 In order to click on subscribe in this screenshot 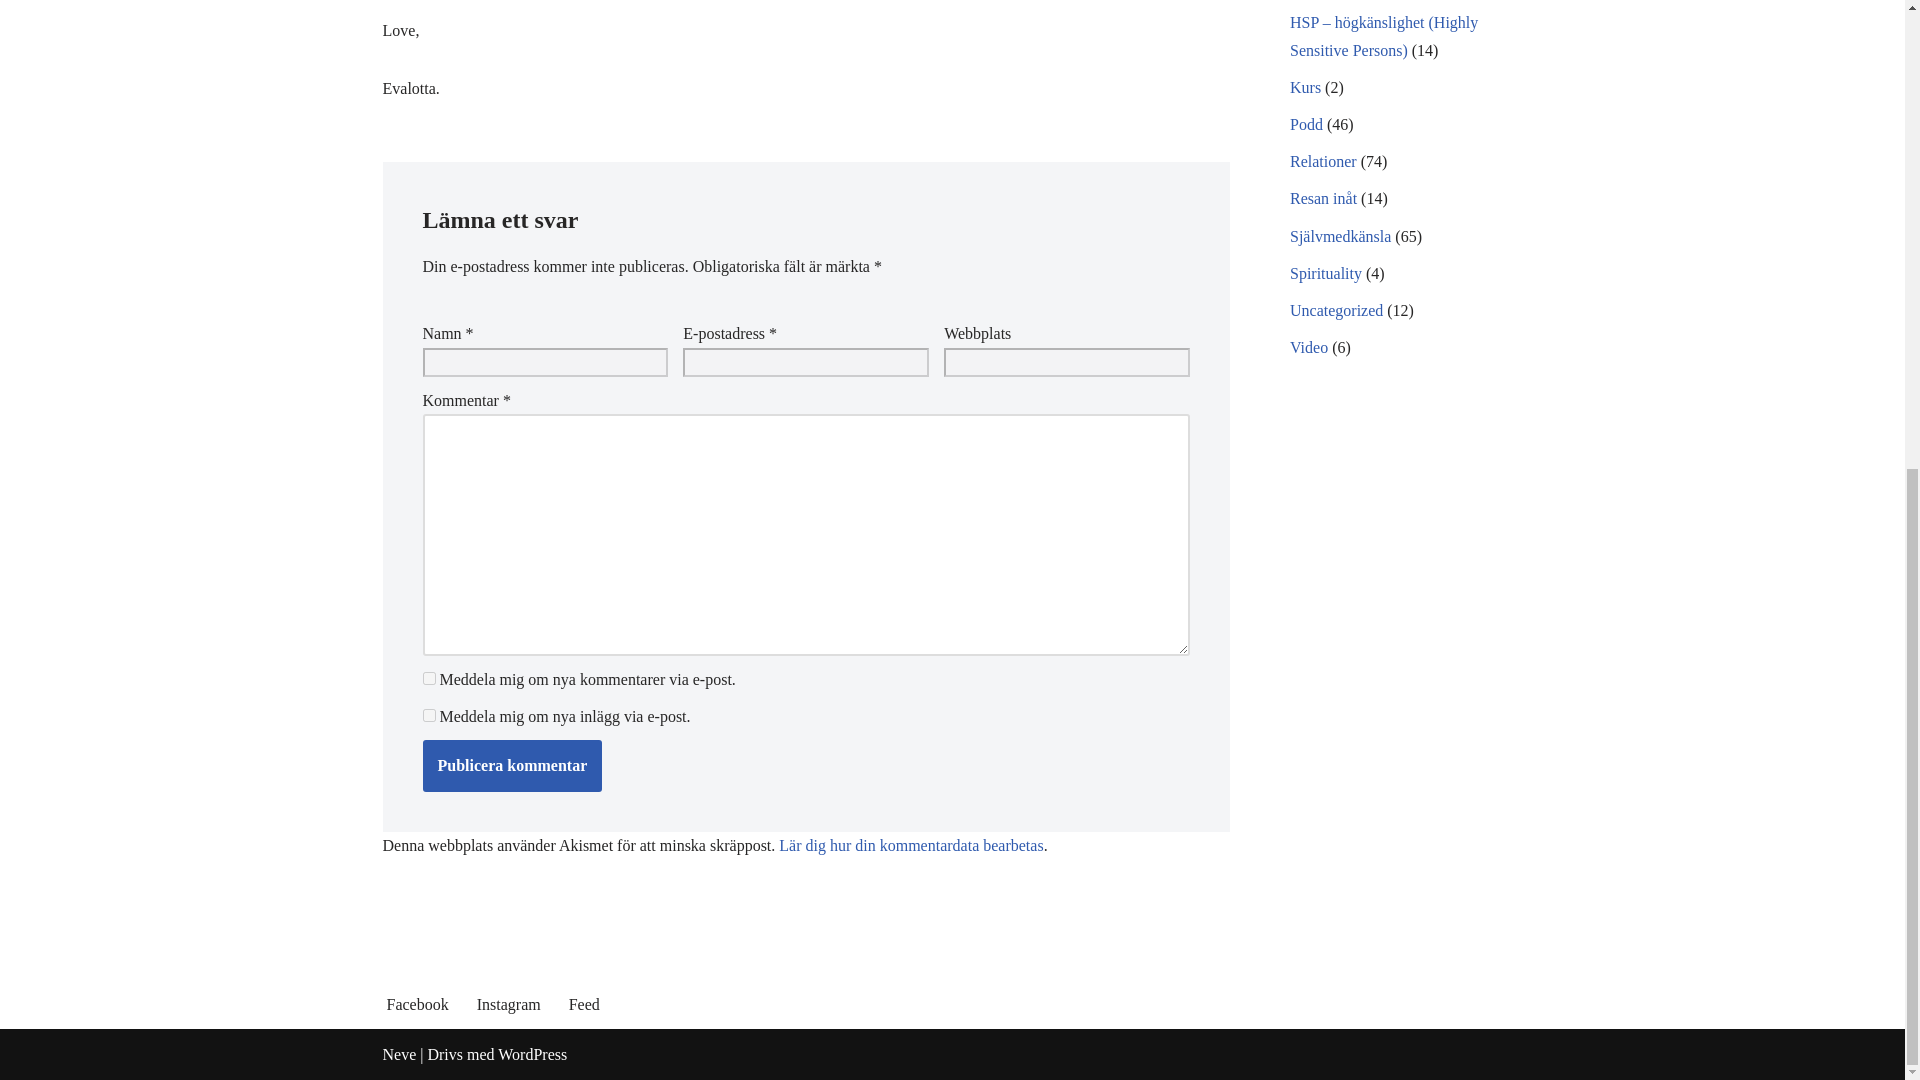, I will do `click(428, 678)`.